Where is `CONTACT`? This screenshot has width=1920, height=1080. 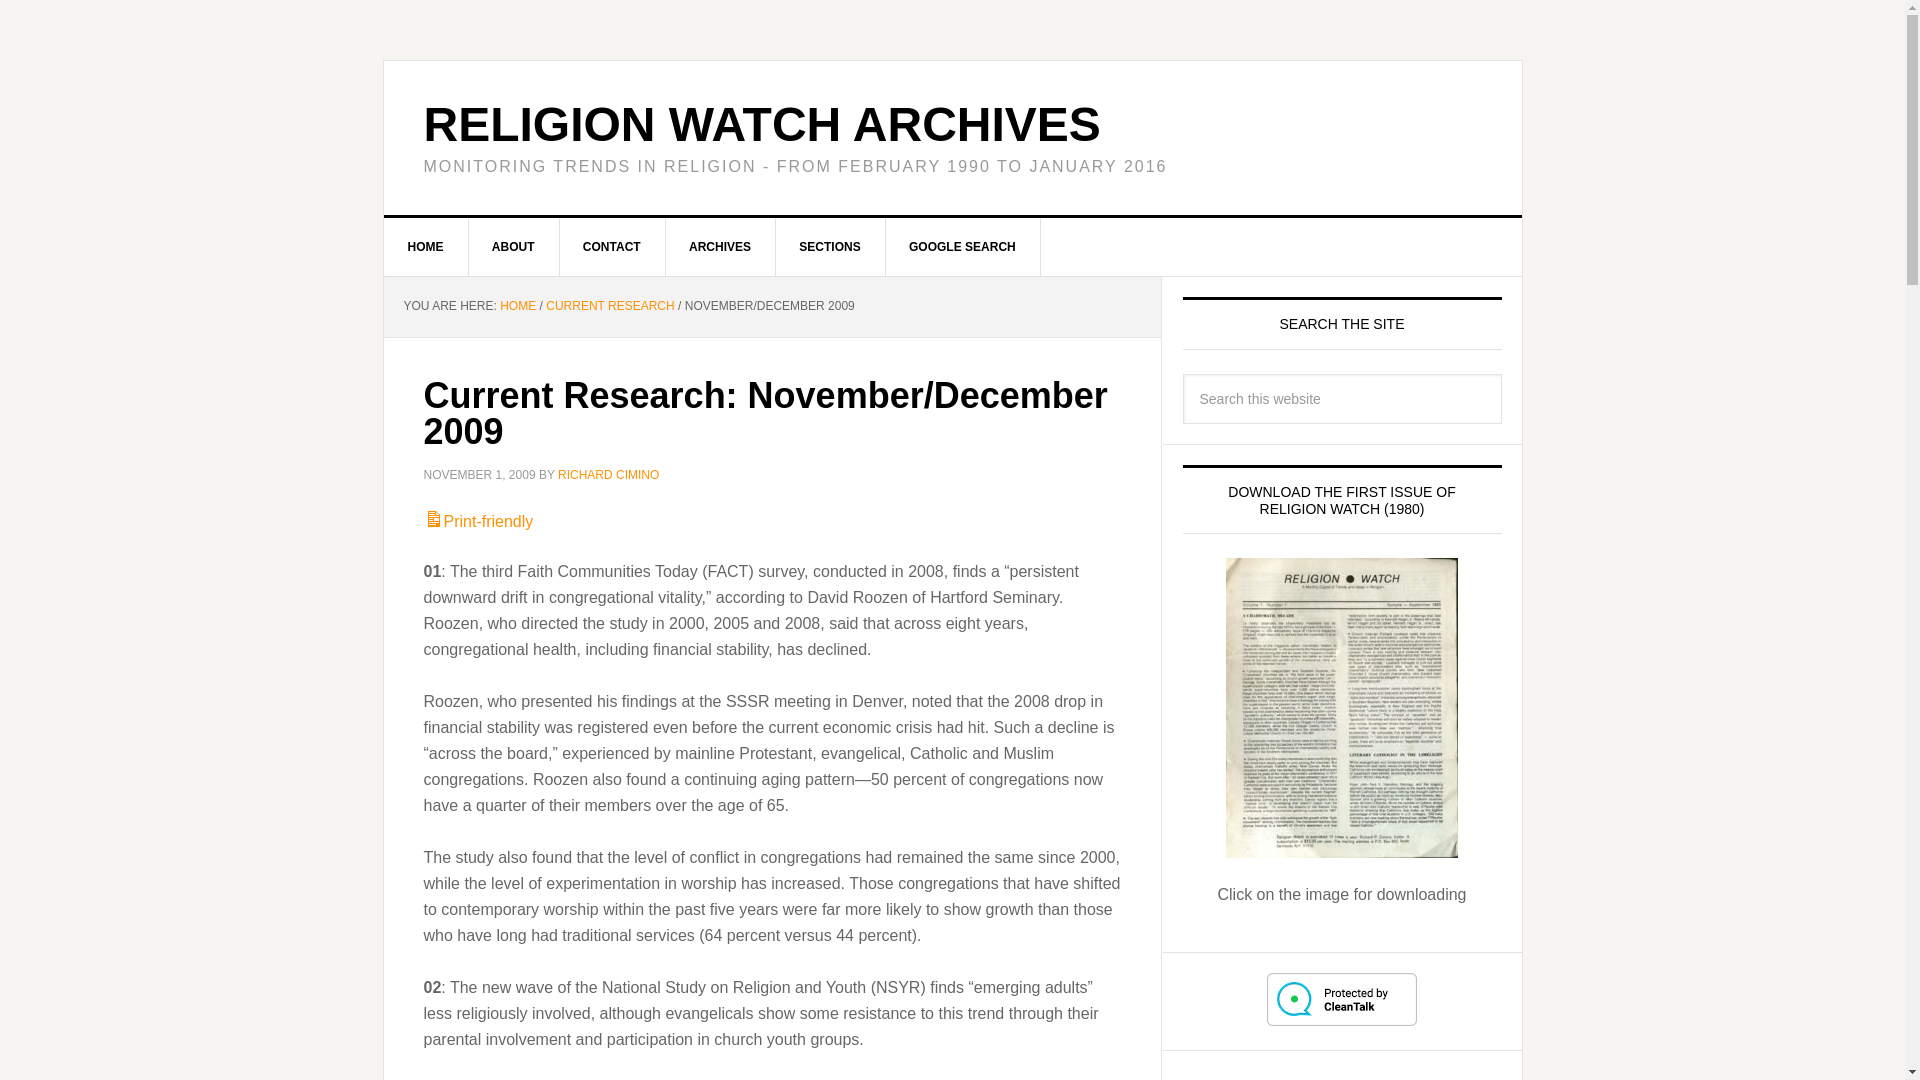 CONTACT is located at coordinates (612, 247).